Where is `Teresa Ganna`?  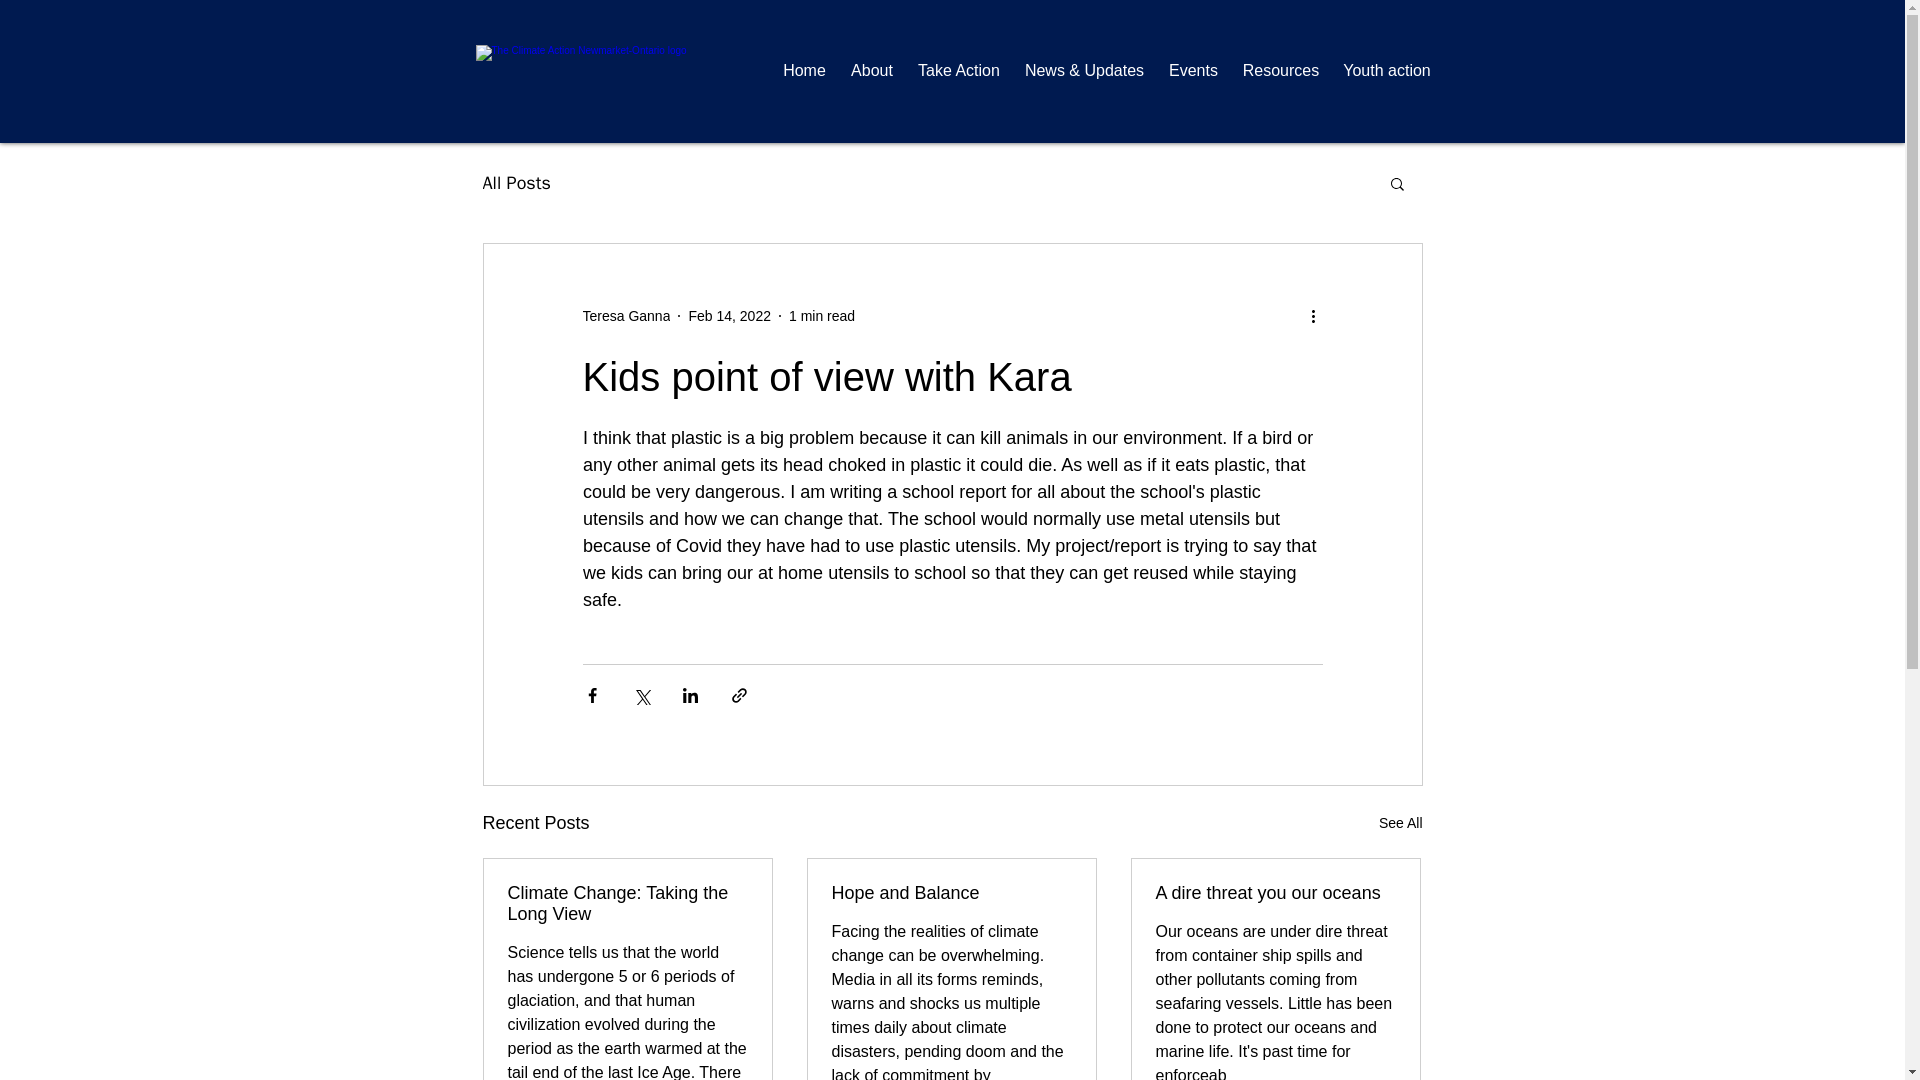
Teresa Ganna is located at coordinates (626, 316).